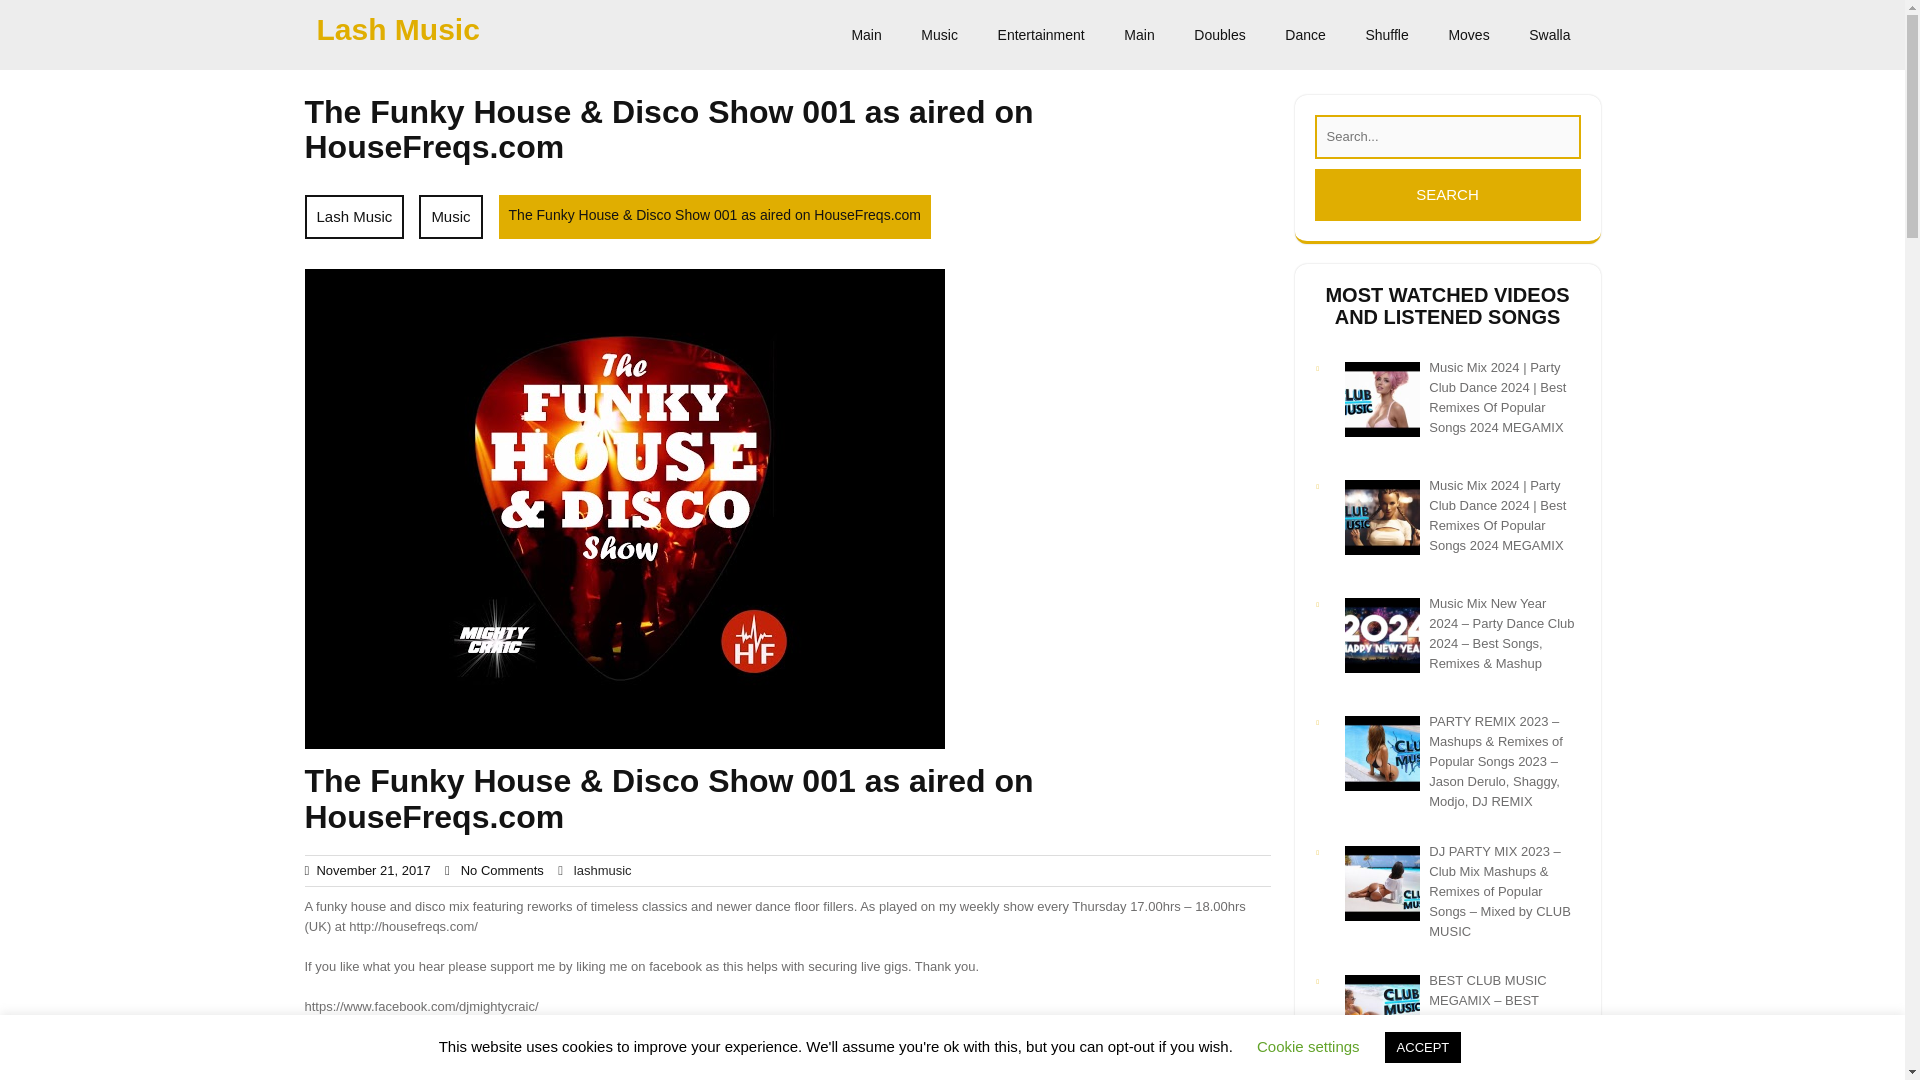 The height and width of the screenshot is (1080, 1920). What do you see at coordinates (1138, 35) in the screenshot?
I see `Main` at bounding box center [1138, 35].